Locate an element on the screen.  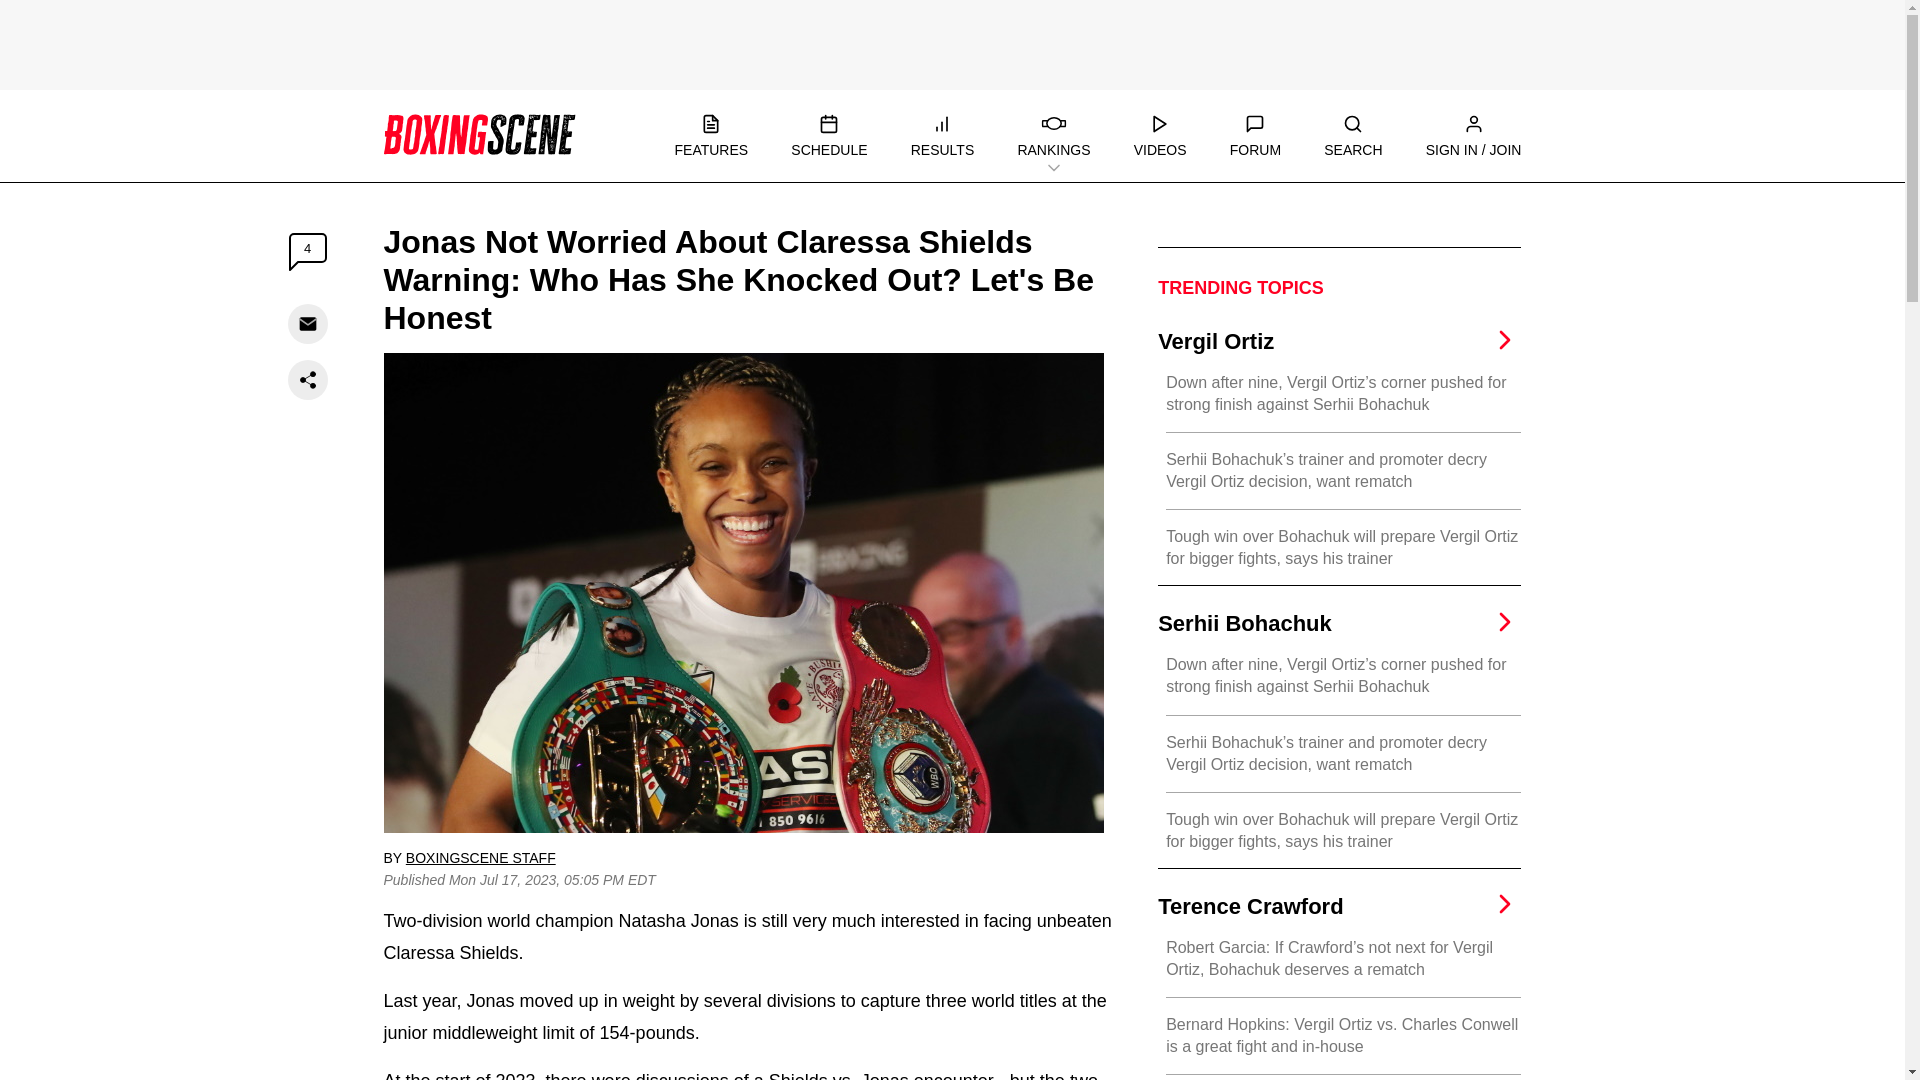
FORUM is located at coordinates (1255, 136).